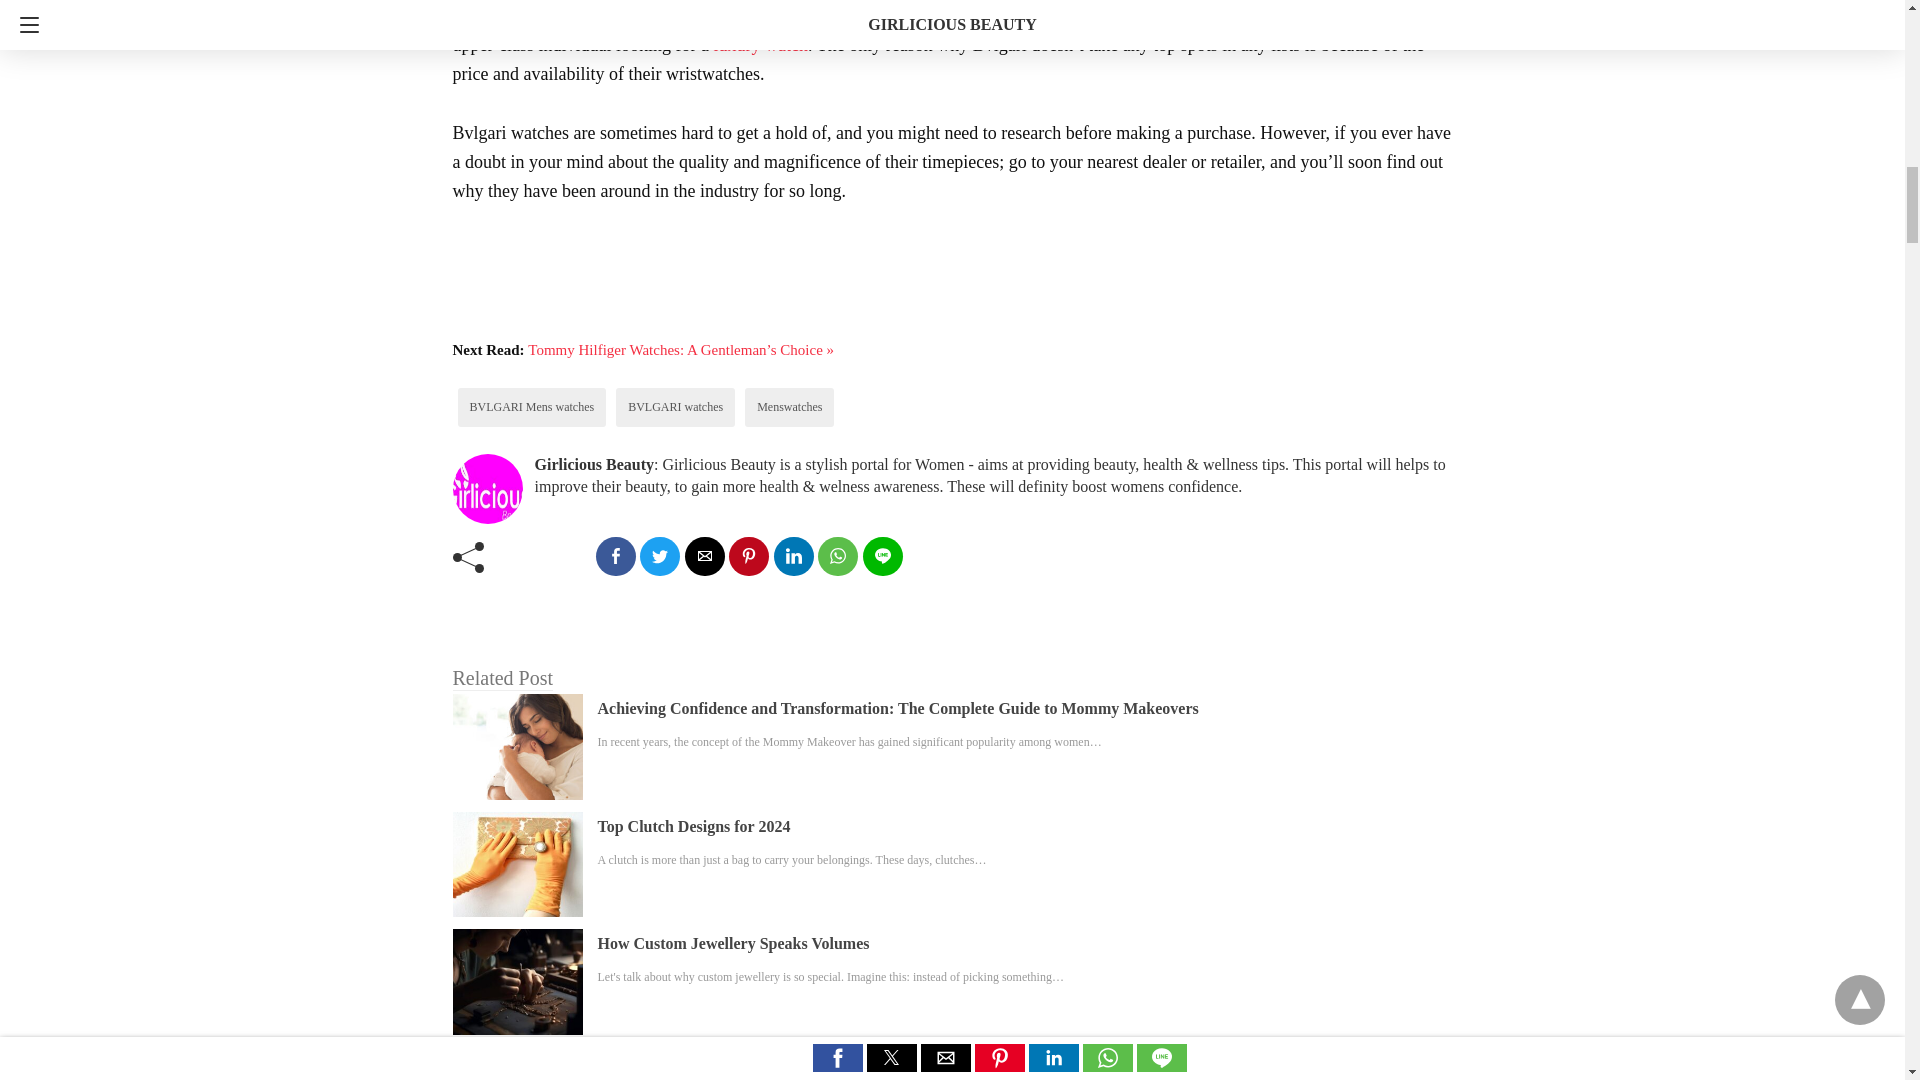 Image resolution: width=1920 pixels, height=1080 pixels. I want to click on BVLGARI watches, so click(675, 406).